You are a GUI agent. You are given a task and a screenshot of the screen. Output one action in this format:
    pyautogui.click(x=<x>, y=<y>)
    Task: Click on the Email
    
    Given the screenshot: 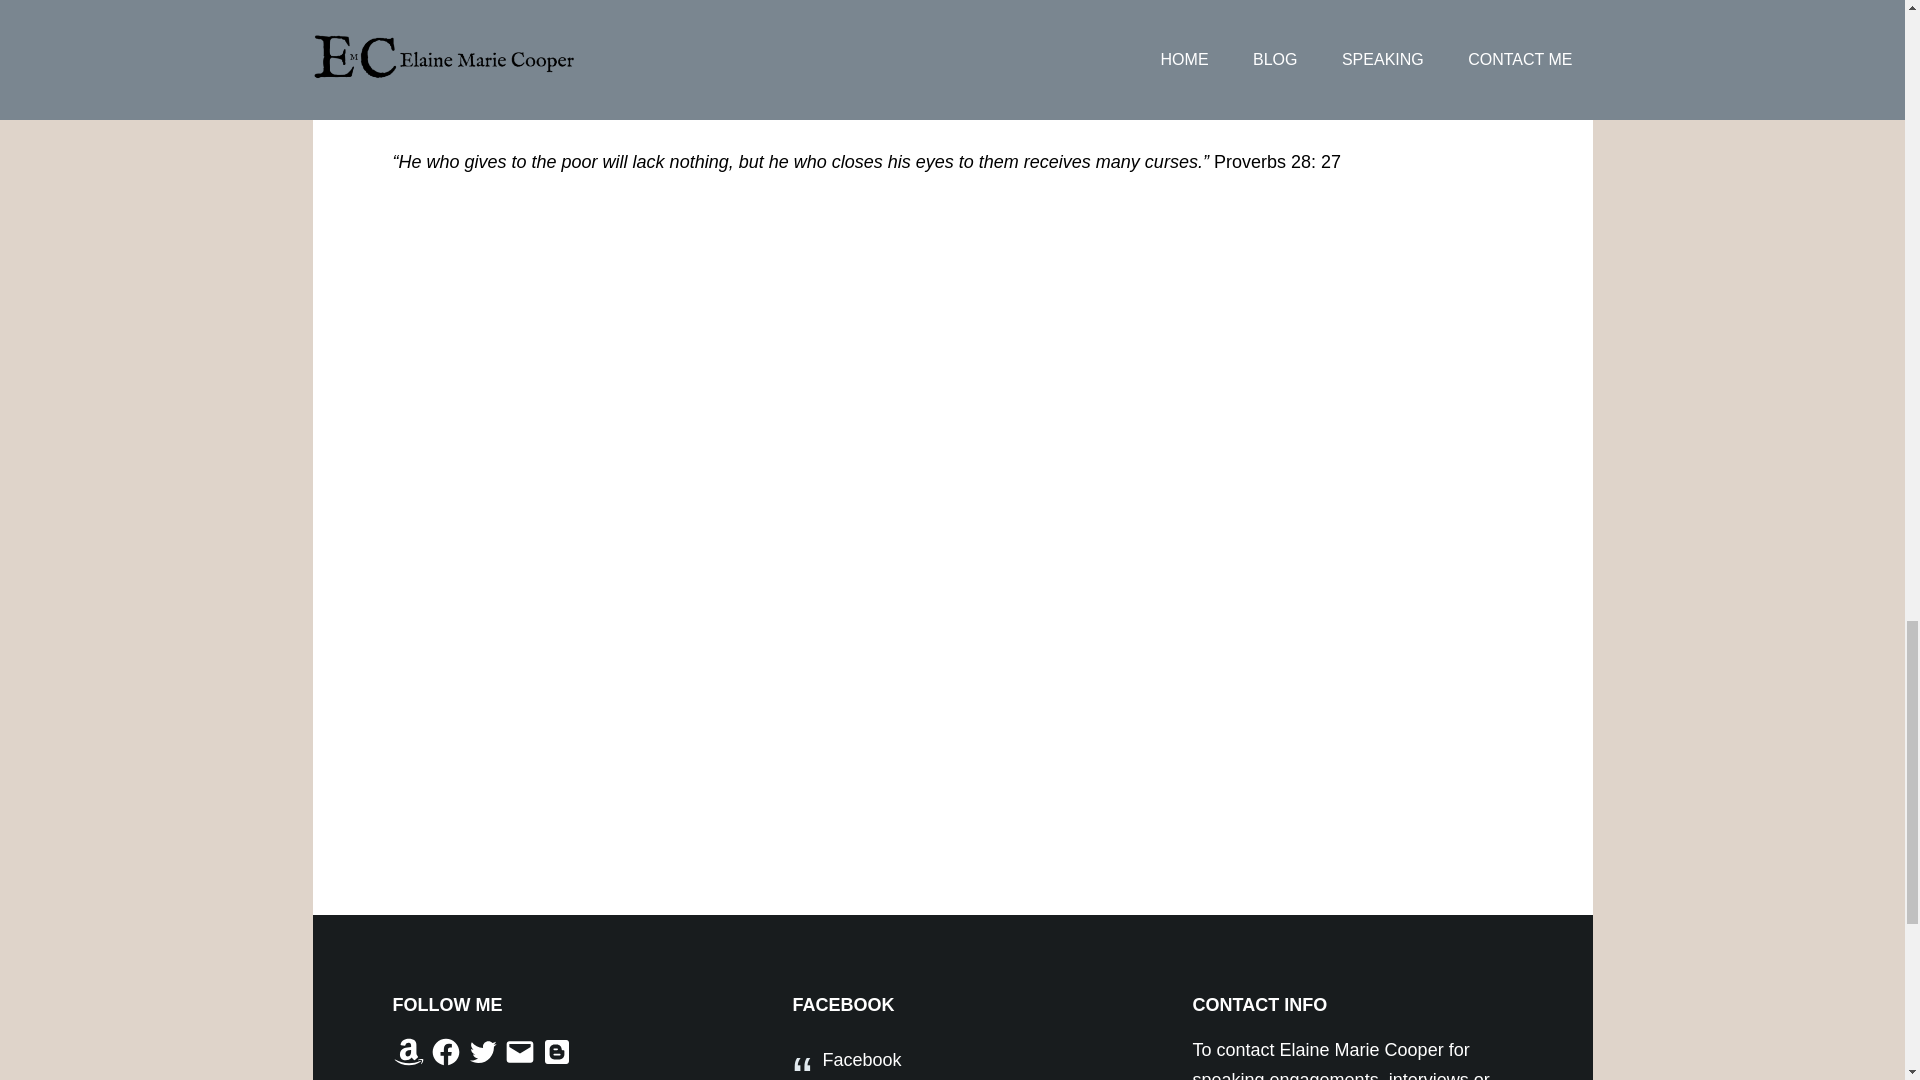 What is the action you would take?
    pyautogui.click(x=519, y=1052)
    